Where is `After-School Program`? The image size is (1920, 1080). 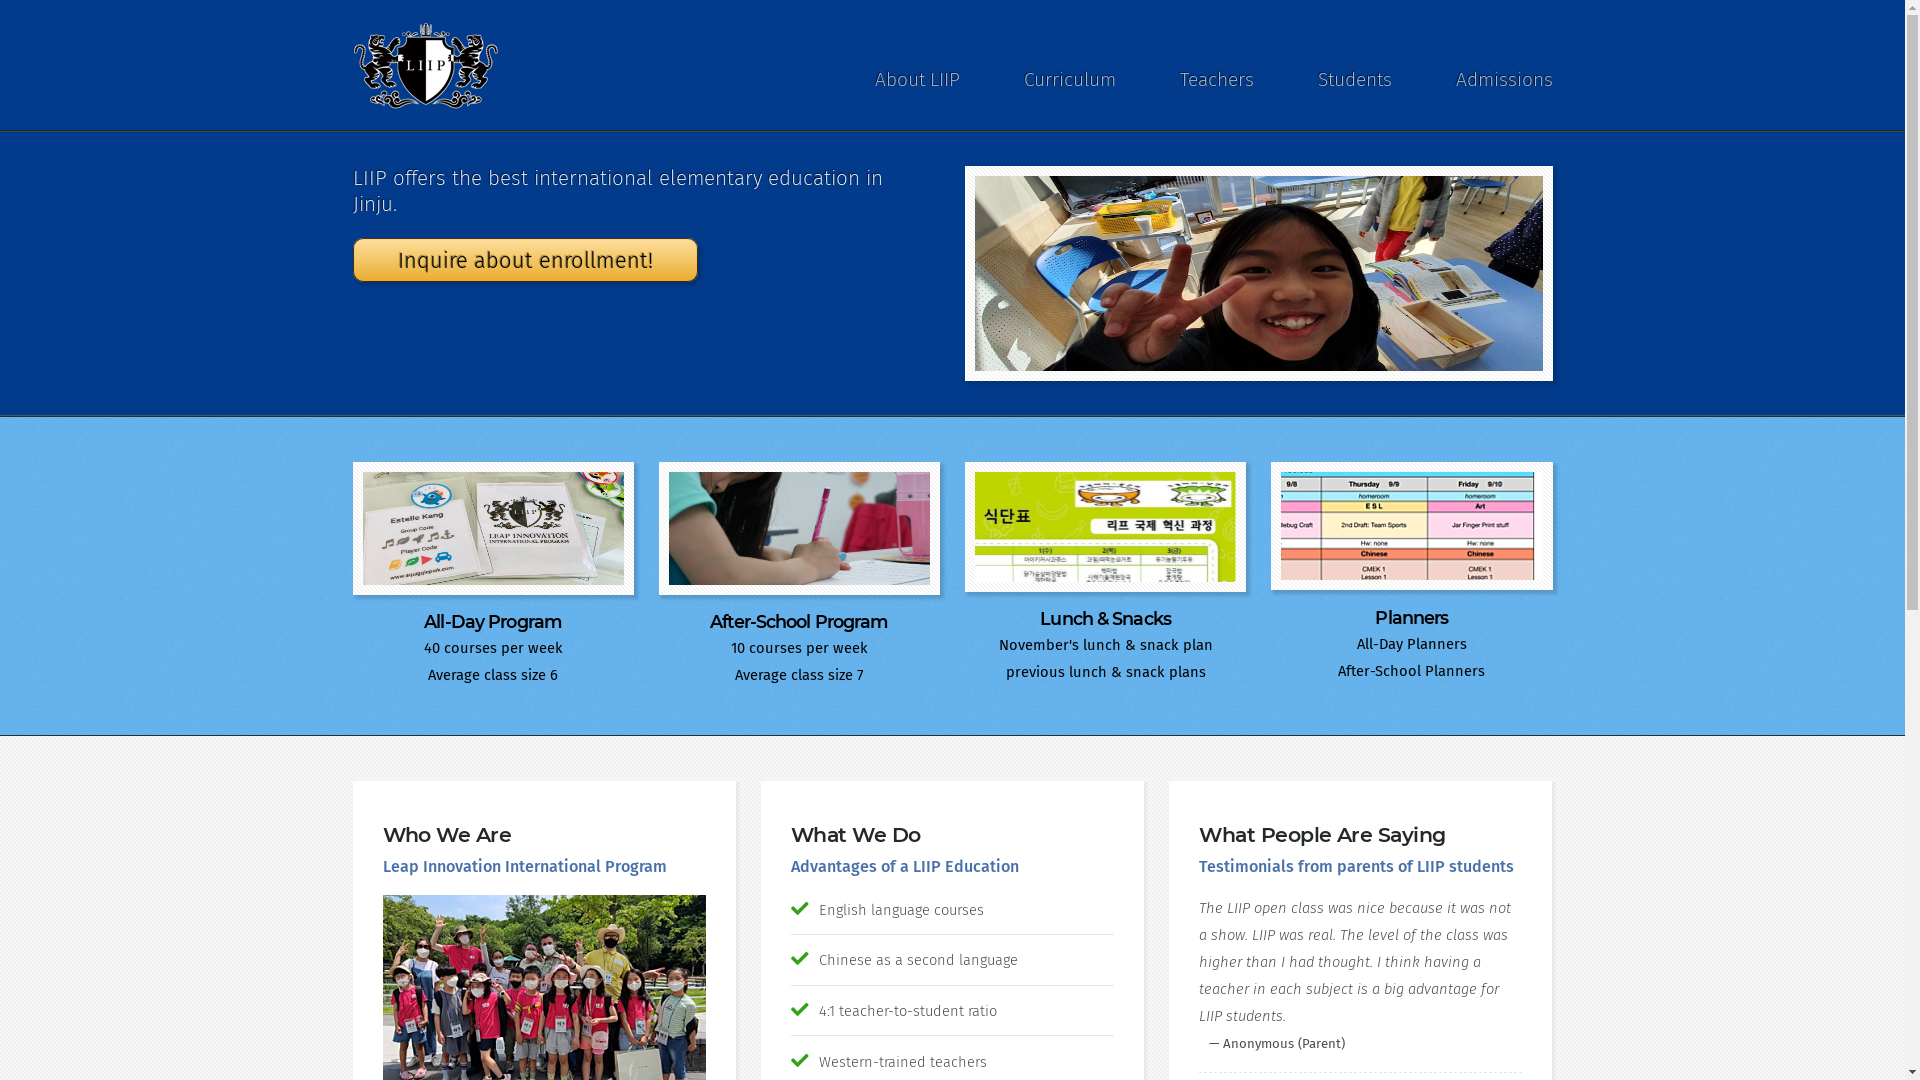
After-School Program is located at coordinates (799, 622).